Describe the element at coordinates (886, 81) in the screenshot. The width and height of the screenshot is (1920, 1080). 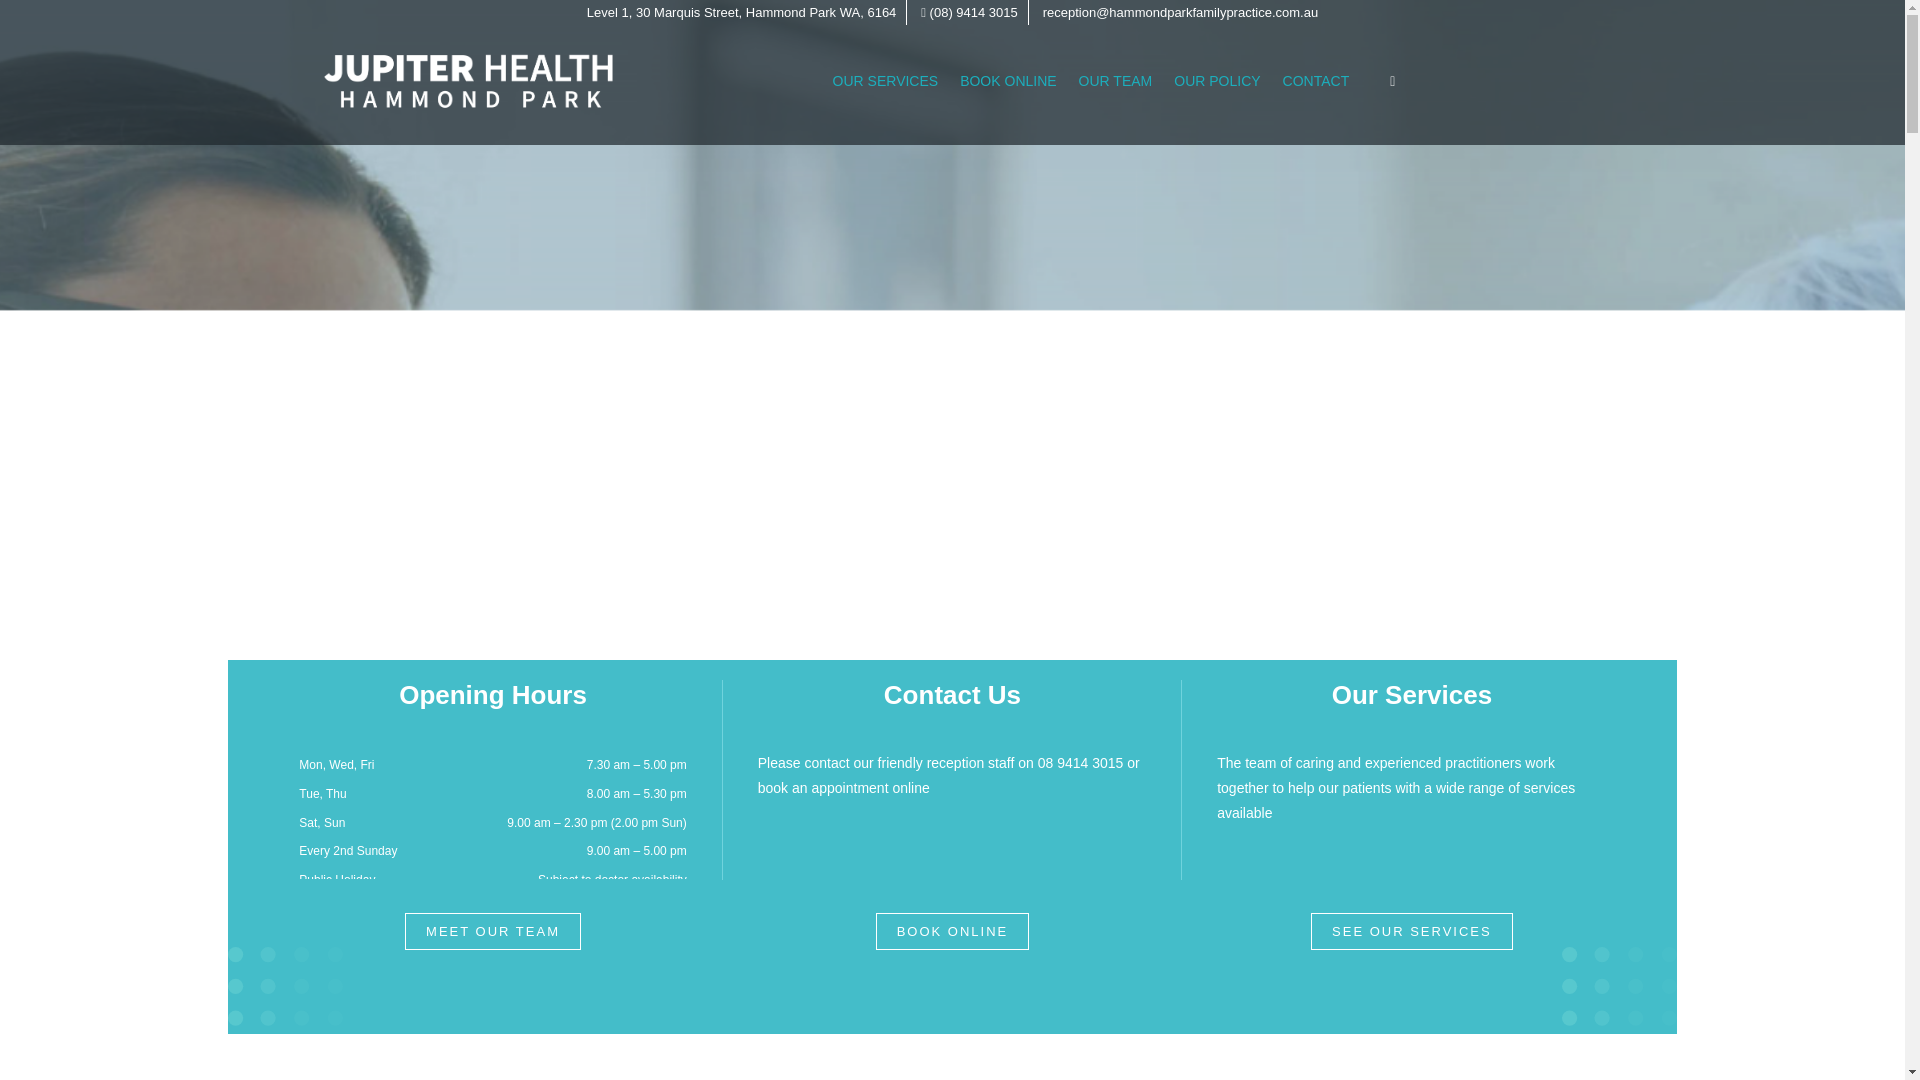
I see `OUR SERVICES` at that location.